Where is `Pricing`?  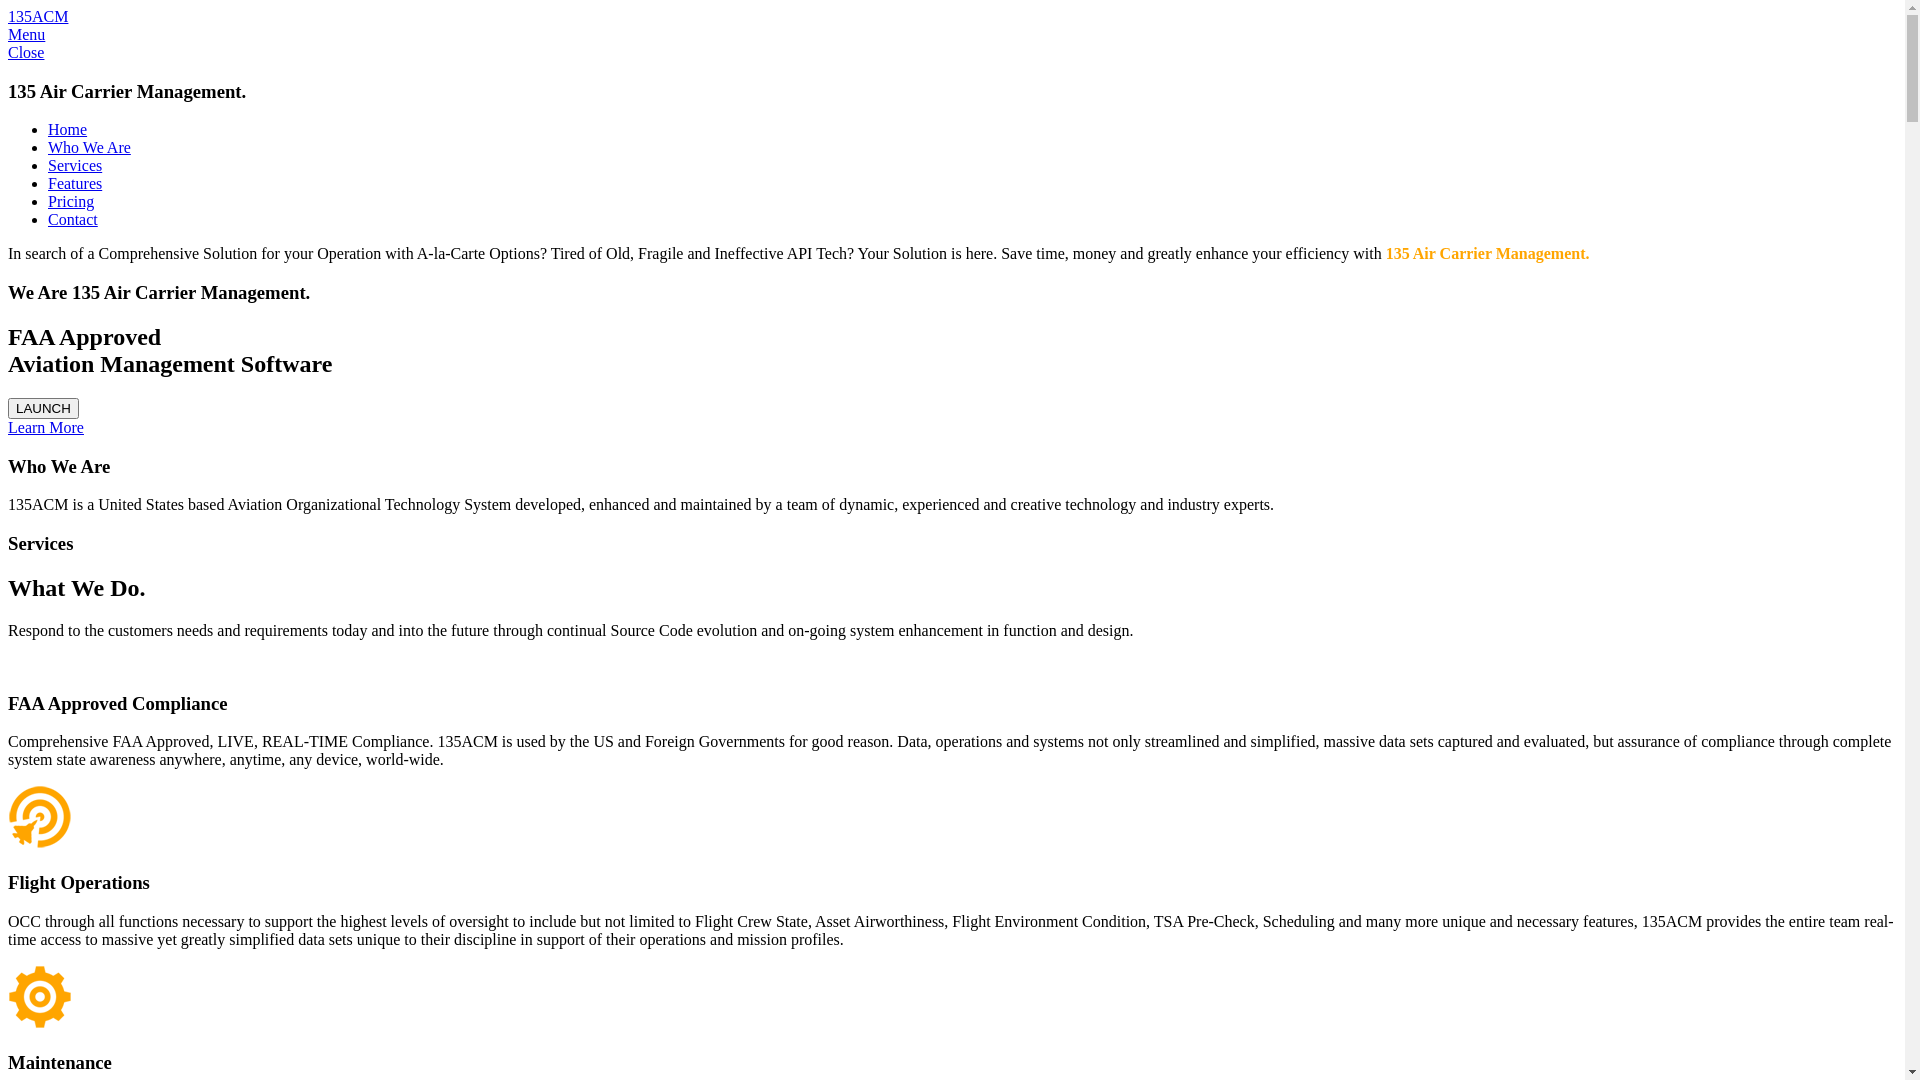 Pricing is located at coordinates (71, 202).